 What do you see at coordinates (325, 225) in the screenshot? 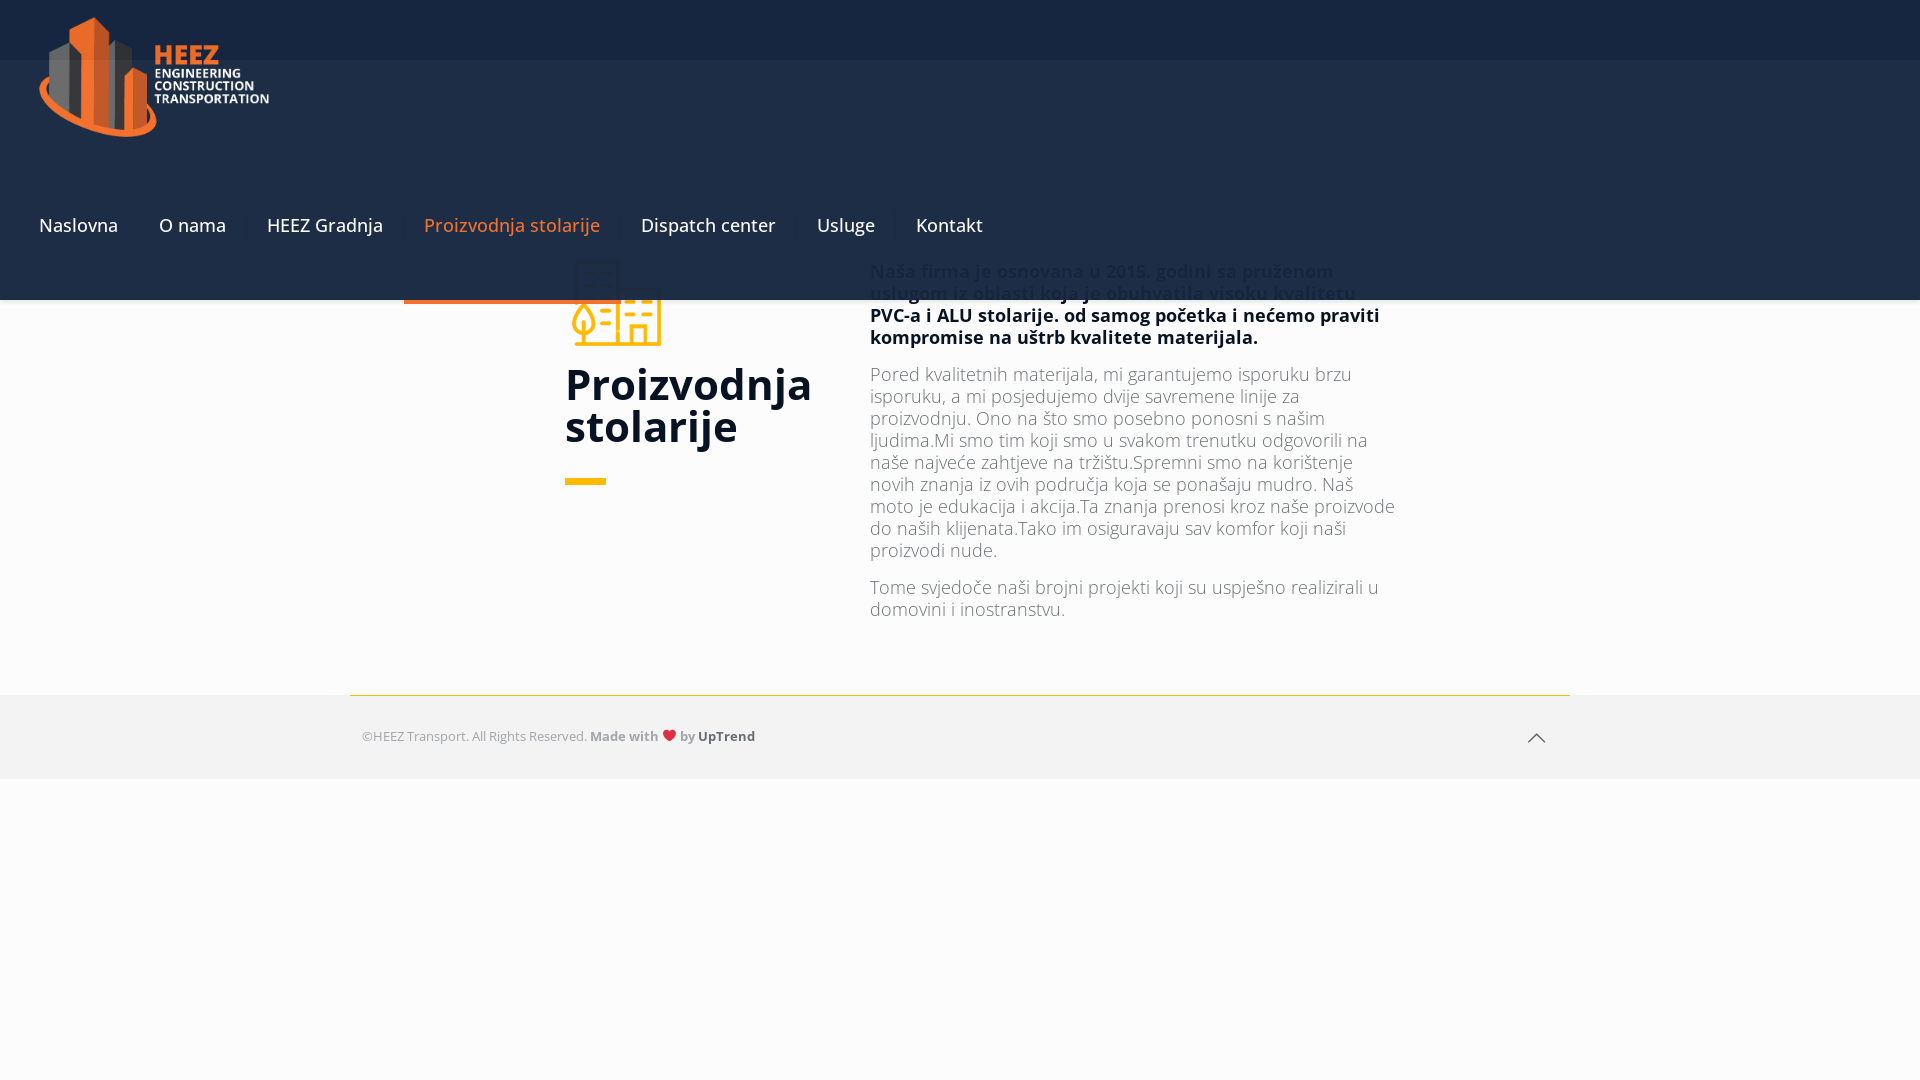
I see `HEEZ Gradnja` at bounding box center [325, 225].